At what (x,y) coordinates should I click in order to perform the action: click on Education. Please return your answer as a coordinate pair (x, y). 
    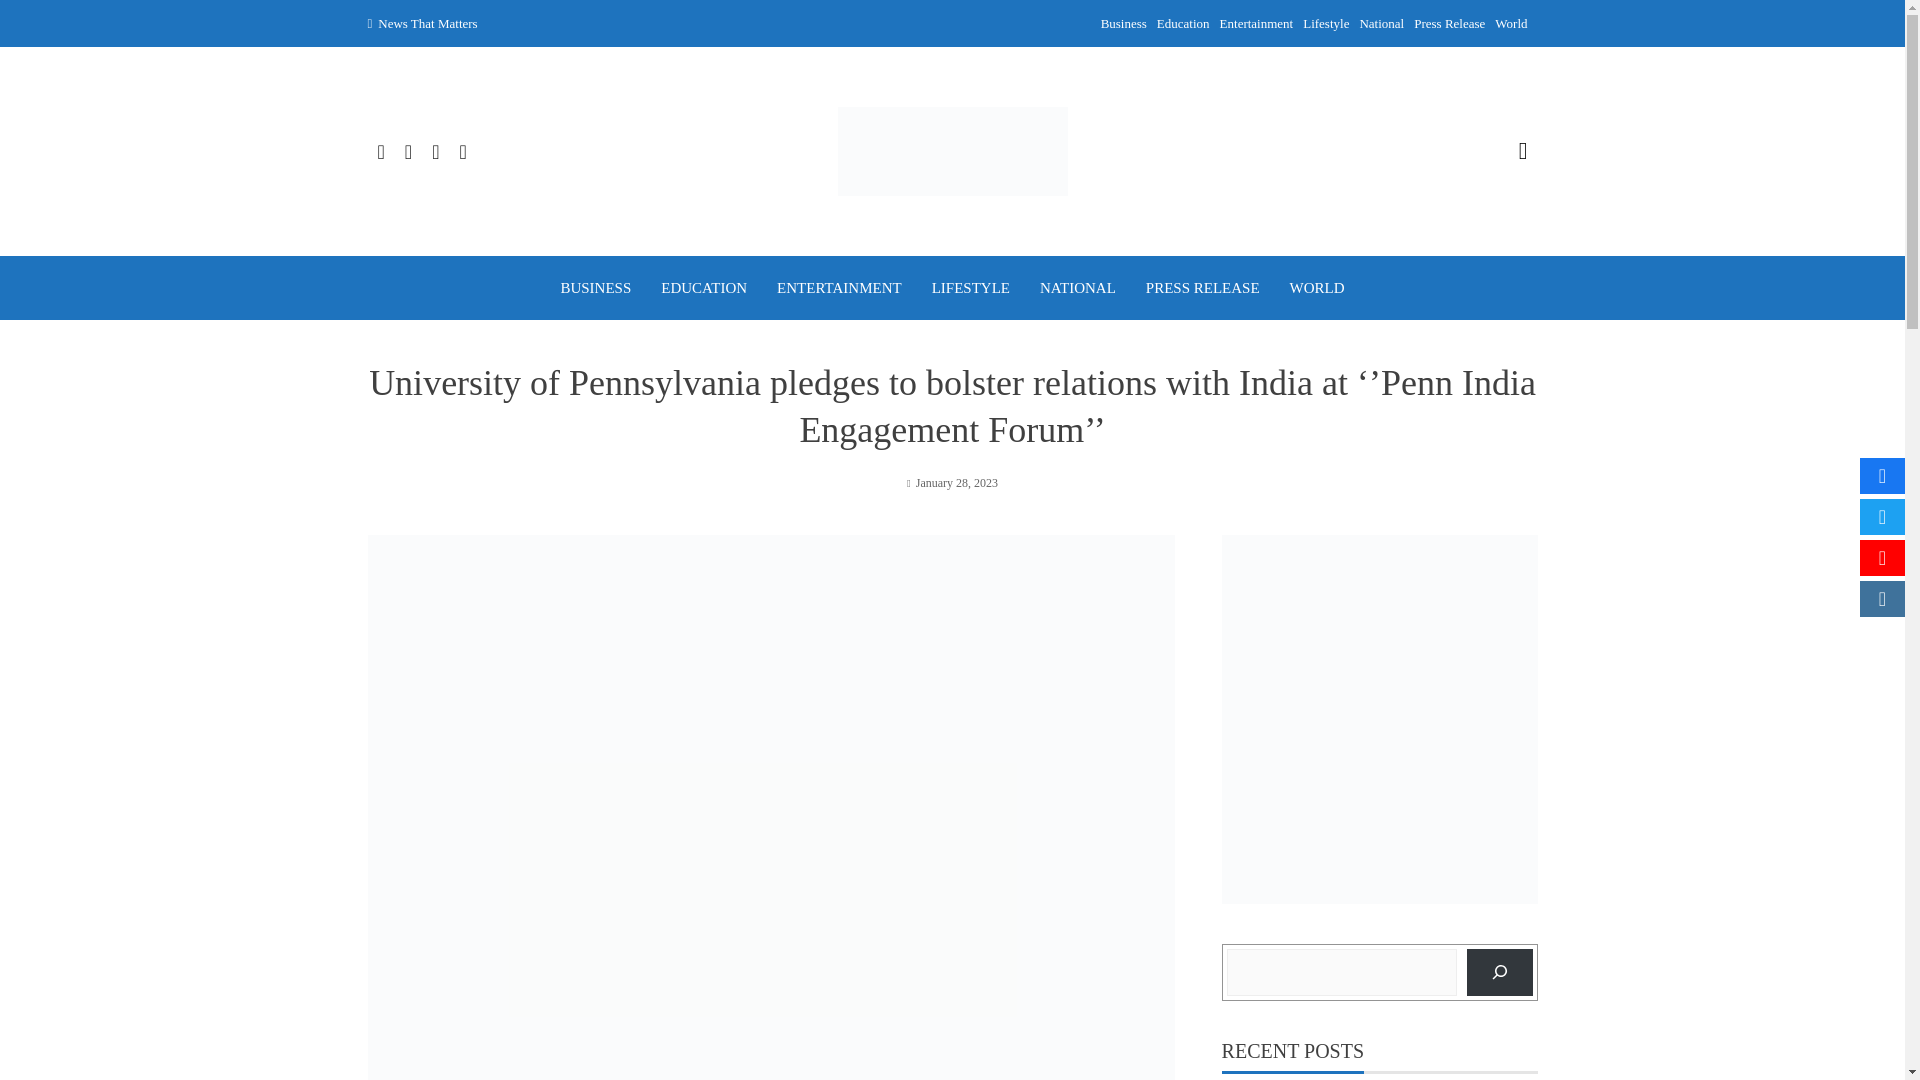
    Looking at the image, I should click on (1183, 24).